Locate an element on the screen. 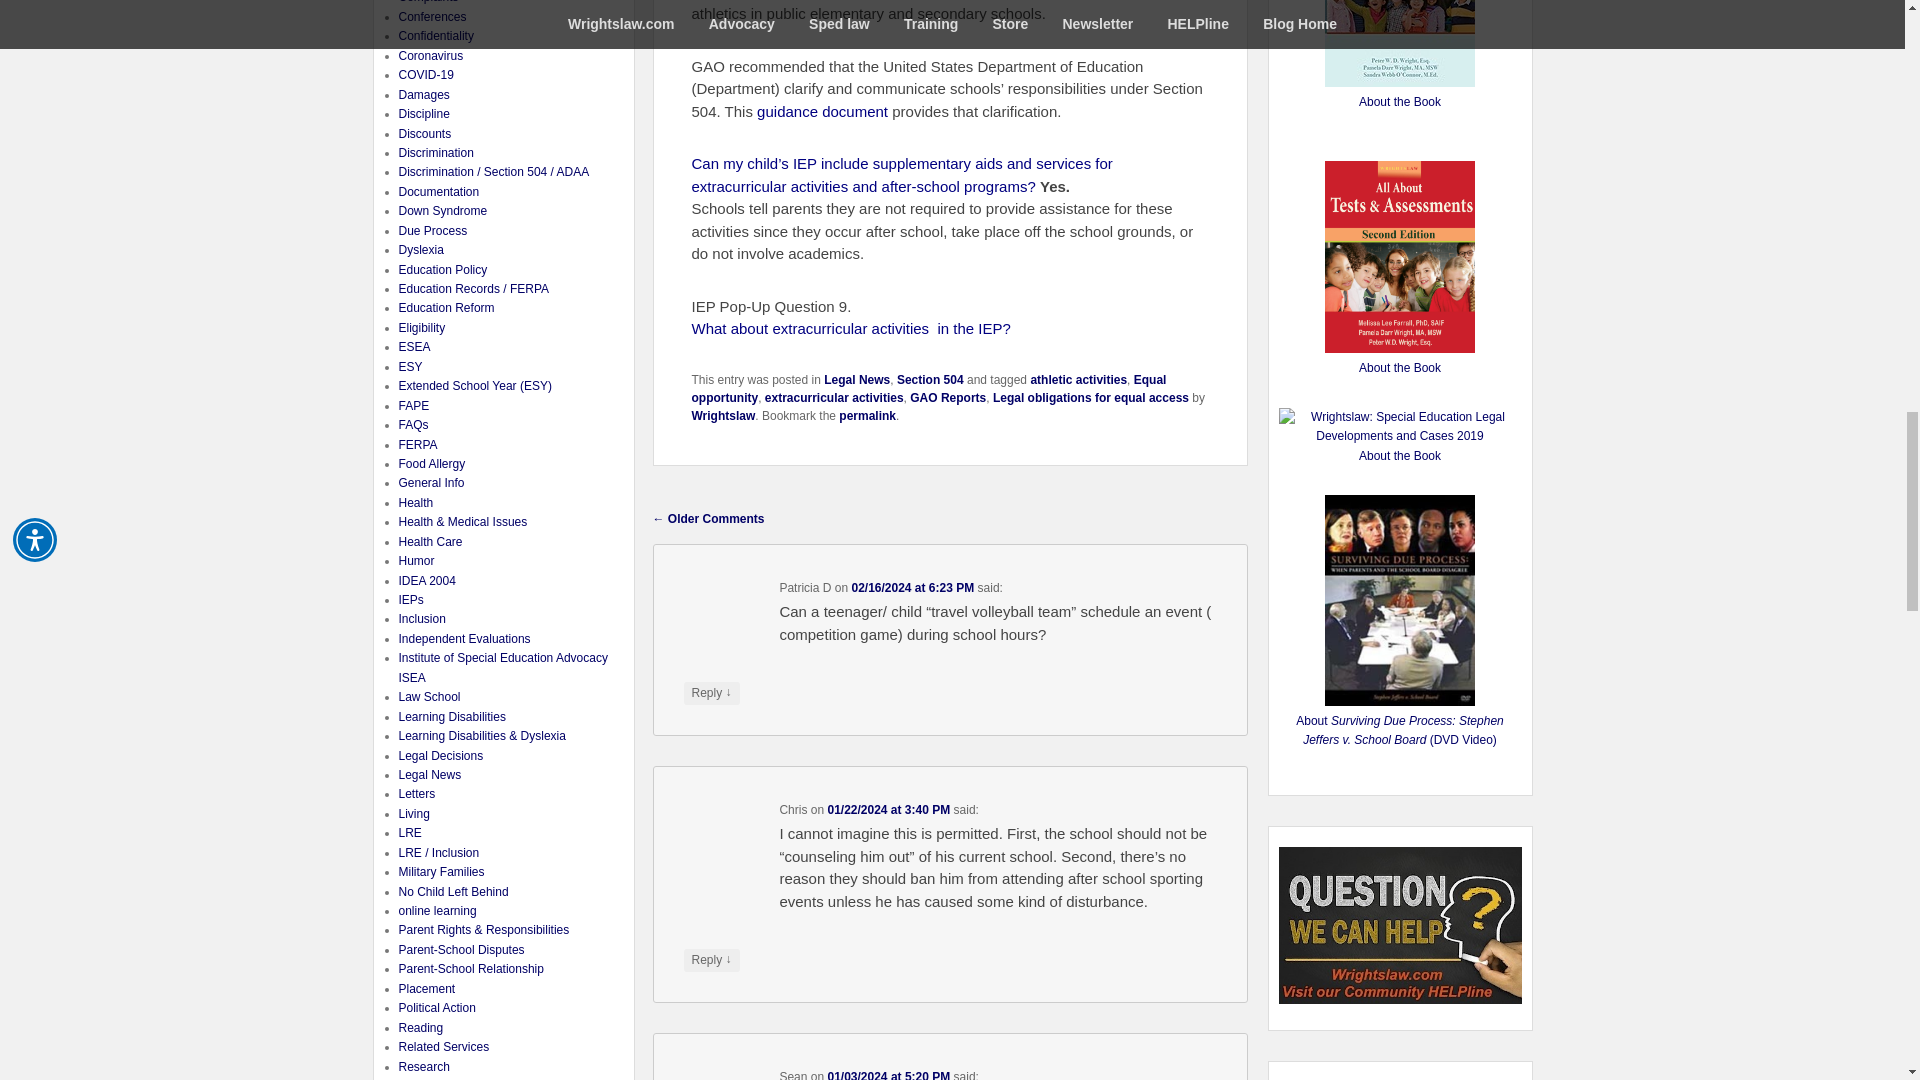 The image size is (1920, 1080). Equal opportunity is located at coordinates (929, 388).